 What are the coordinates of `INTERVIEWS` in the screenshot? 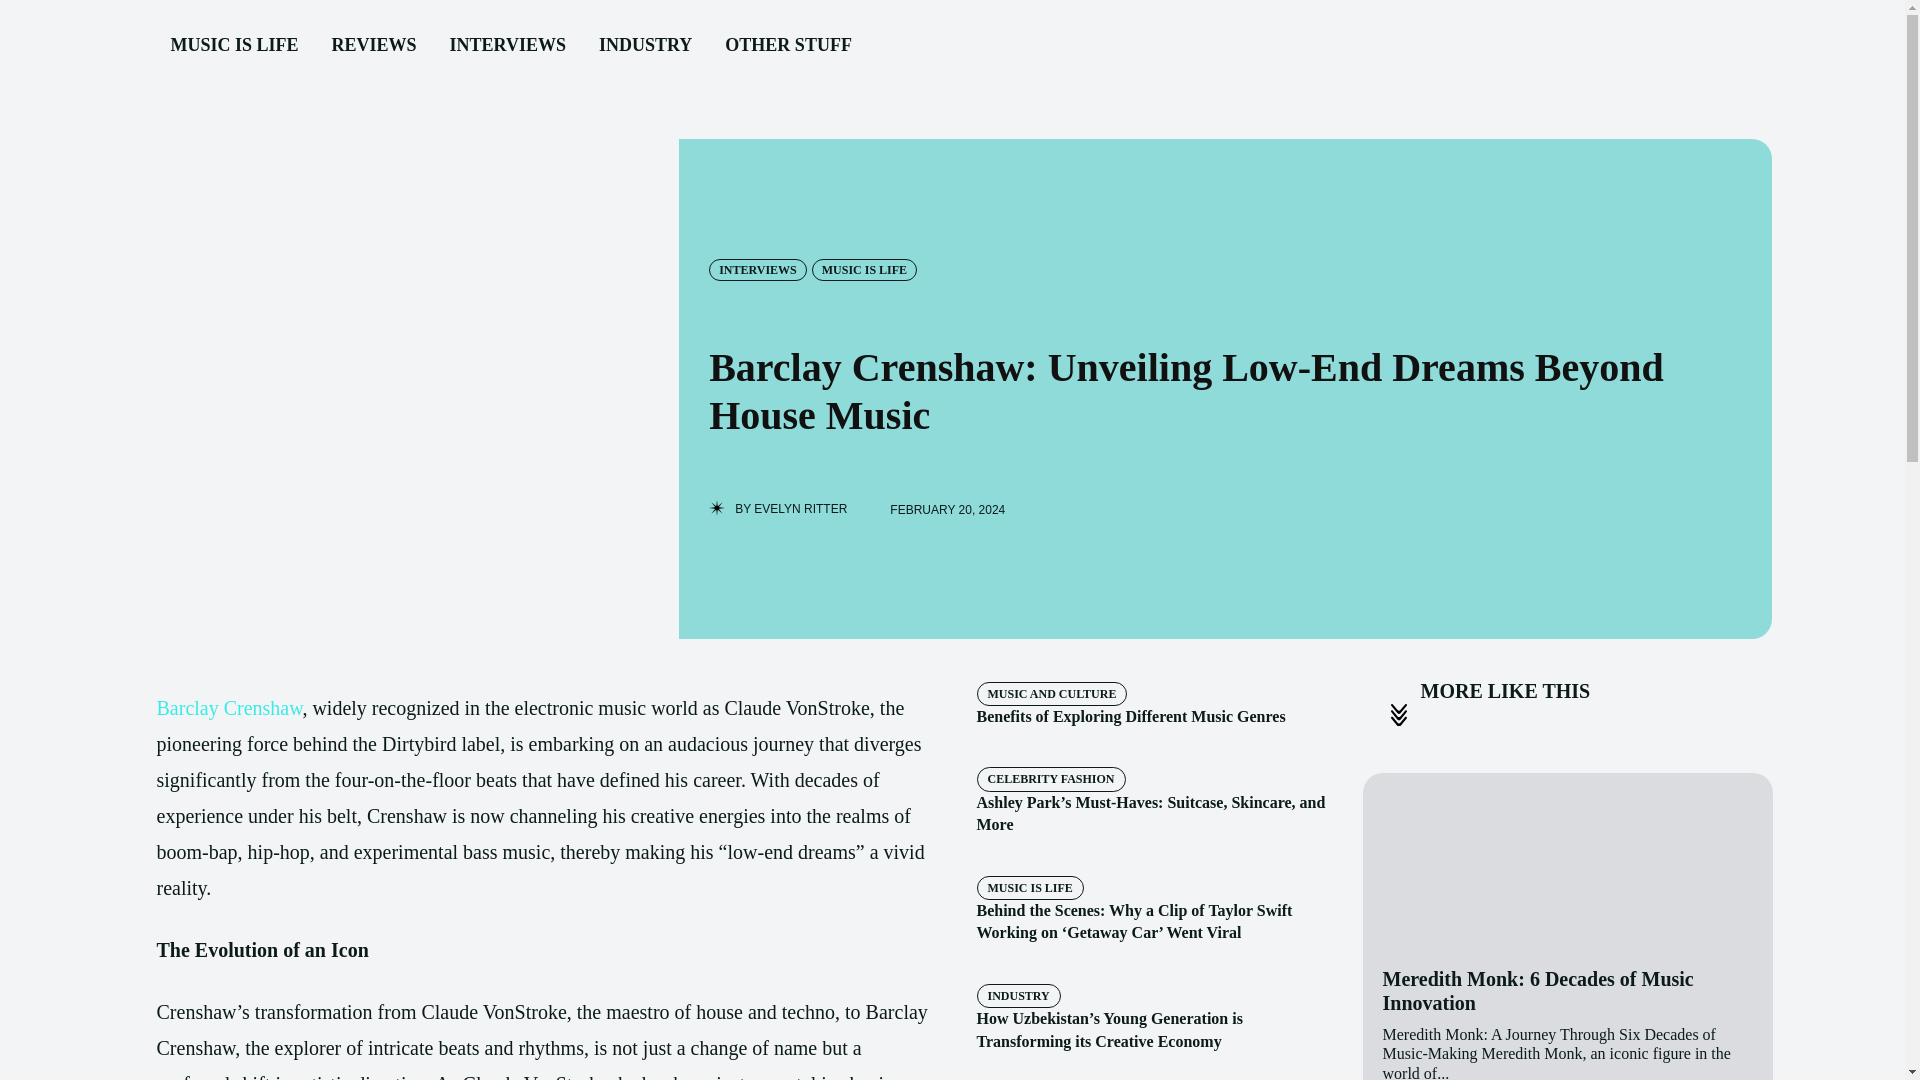 It's located at (507, 46).